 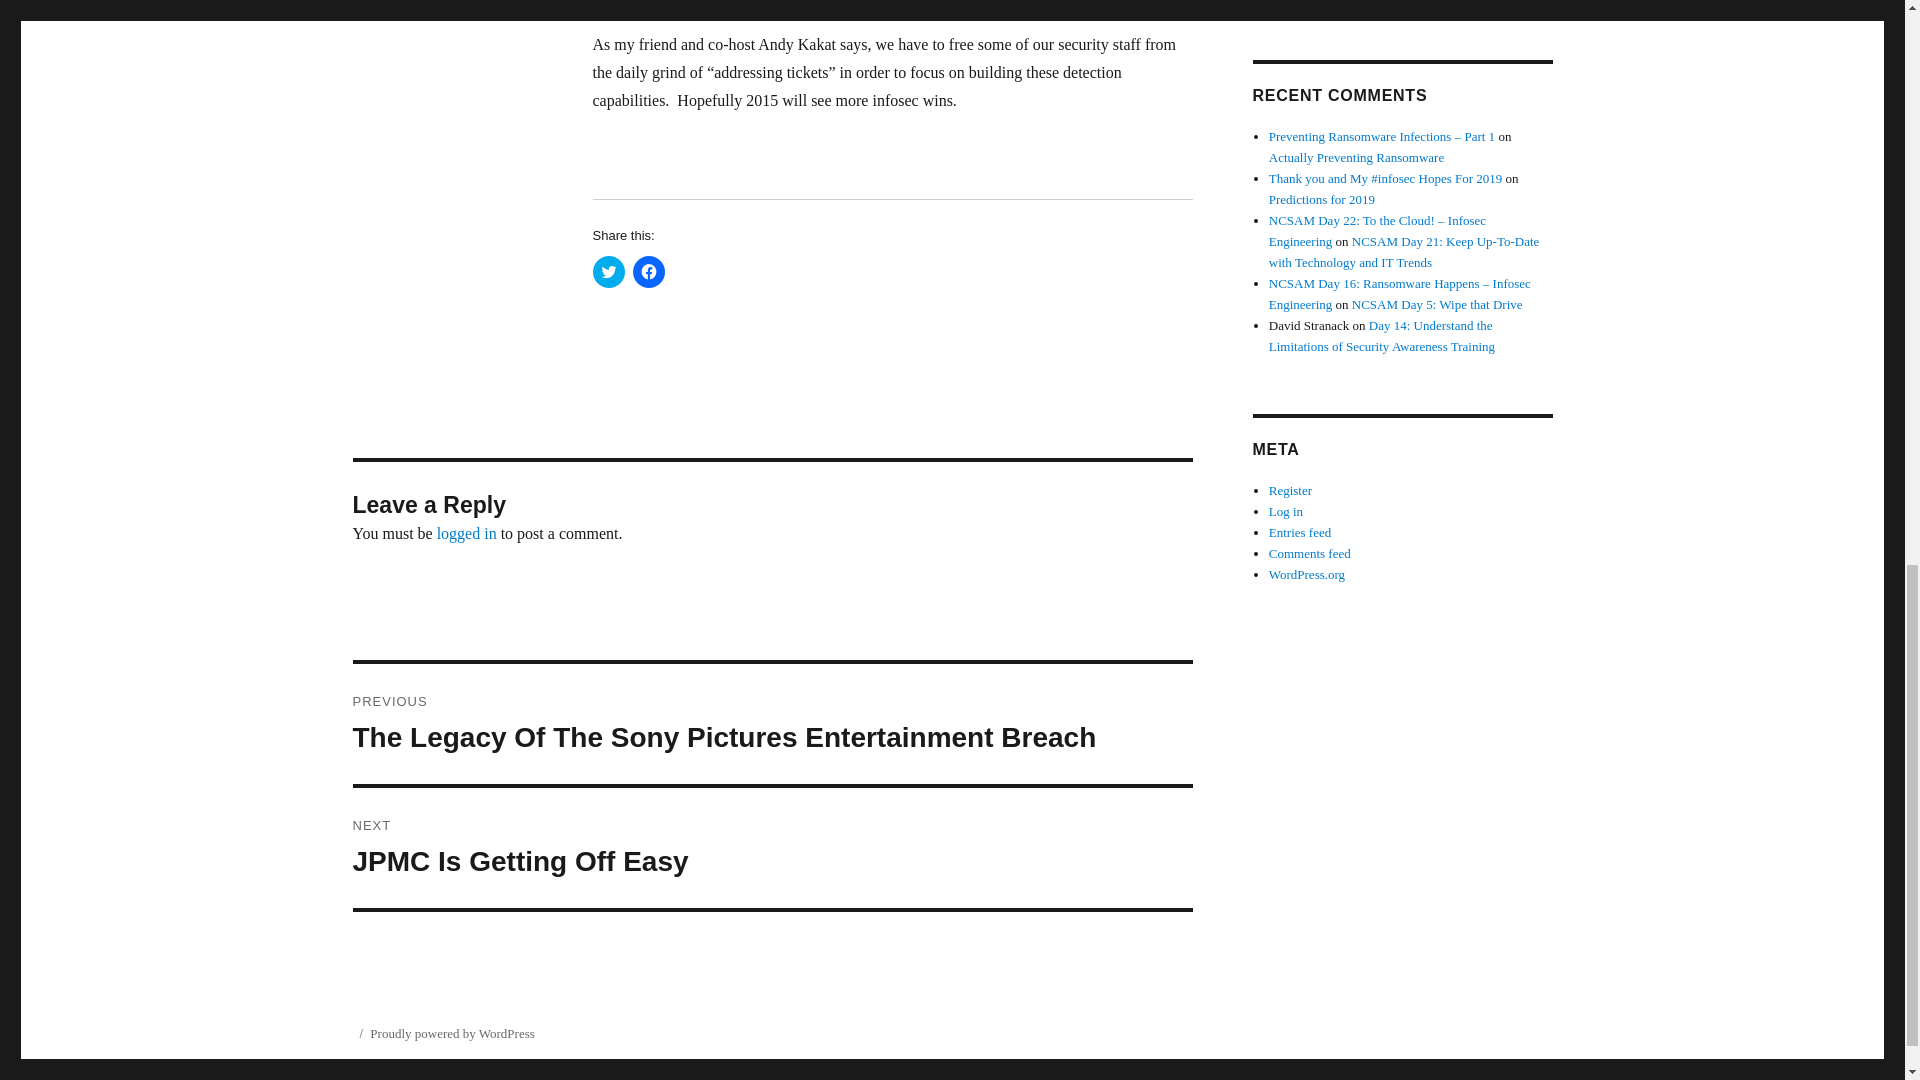 I want to click on Uncertainty, so click(x=467, y=533).